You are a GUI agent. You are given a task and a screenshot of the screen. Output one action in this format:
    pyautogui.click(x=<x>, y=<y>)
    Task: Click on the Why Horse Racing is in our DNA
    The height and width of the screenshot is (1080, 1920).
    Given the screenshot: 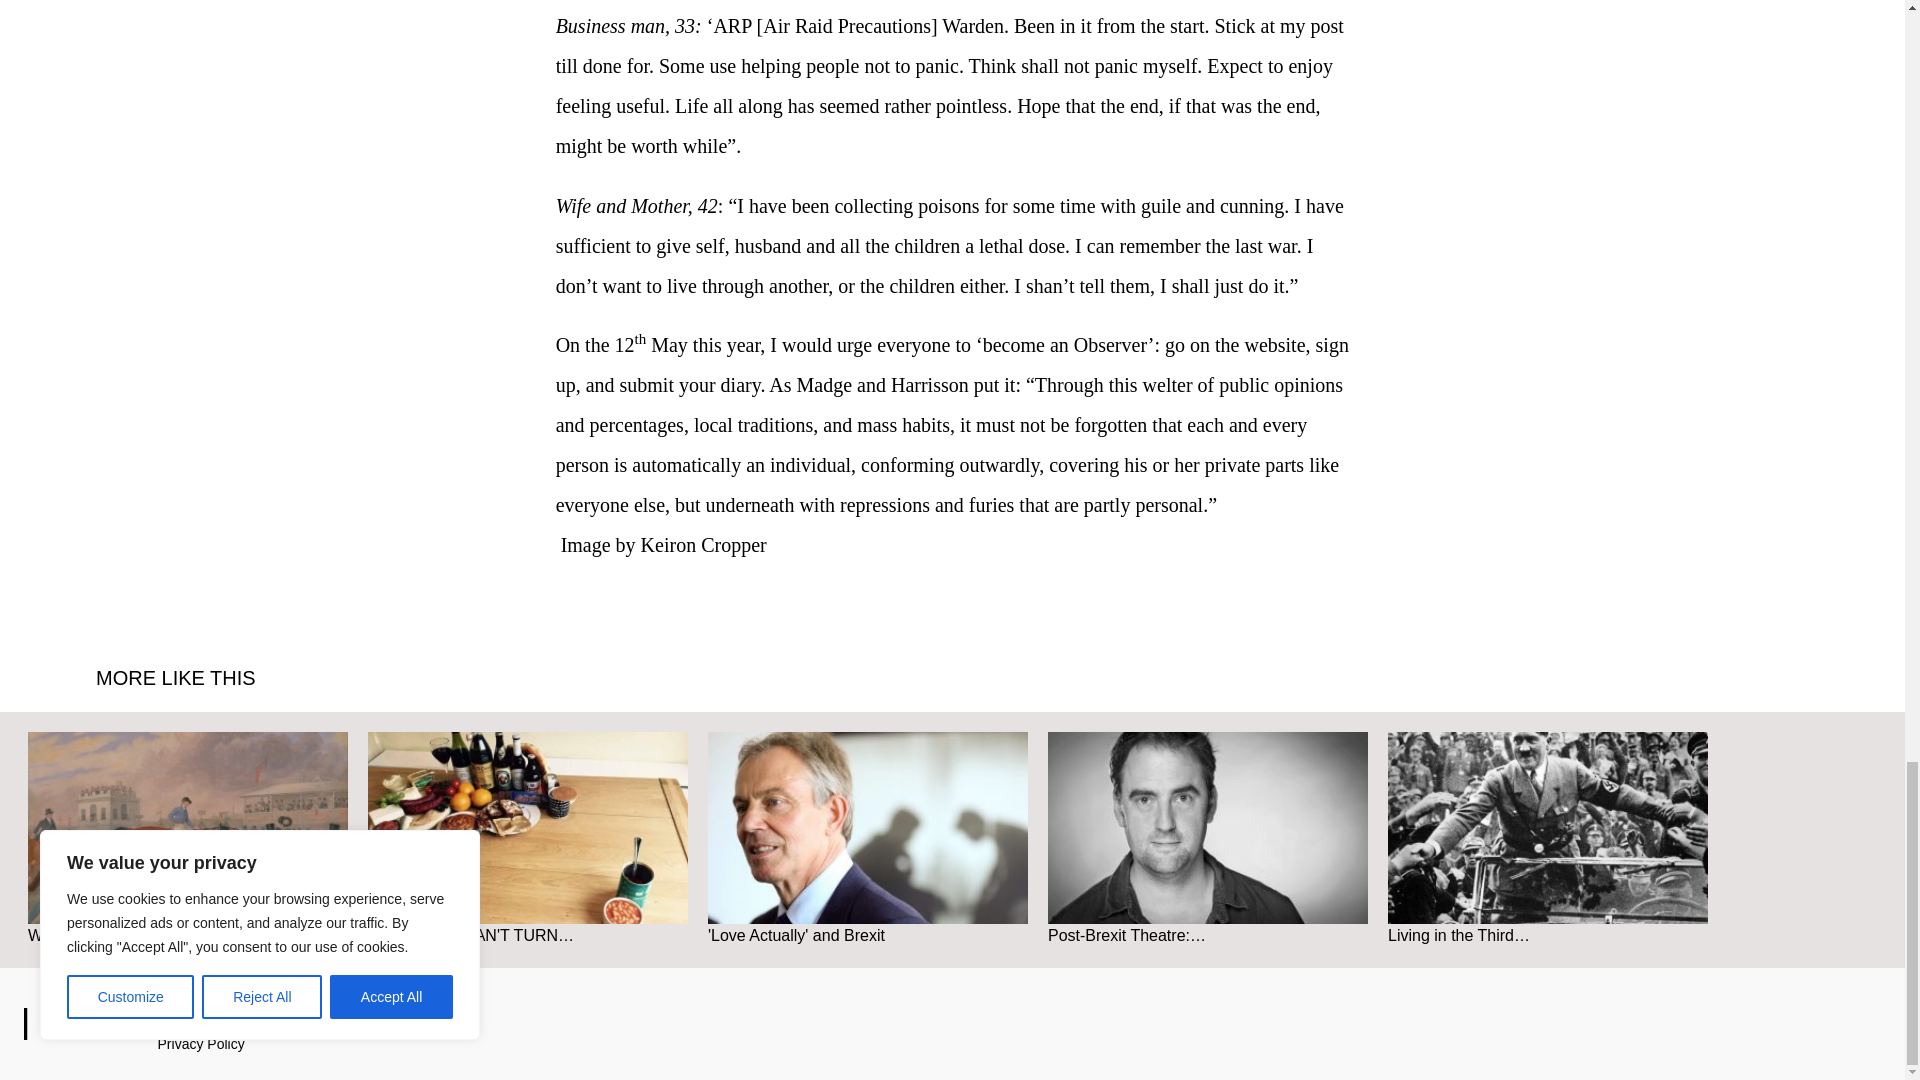 What is the action you would take?
    pyautogui.click(x=188, y=828)
    